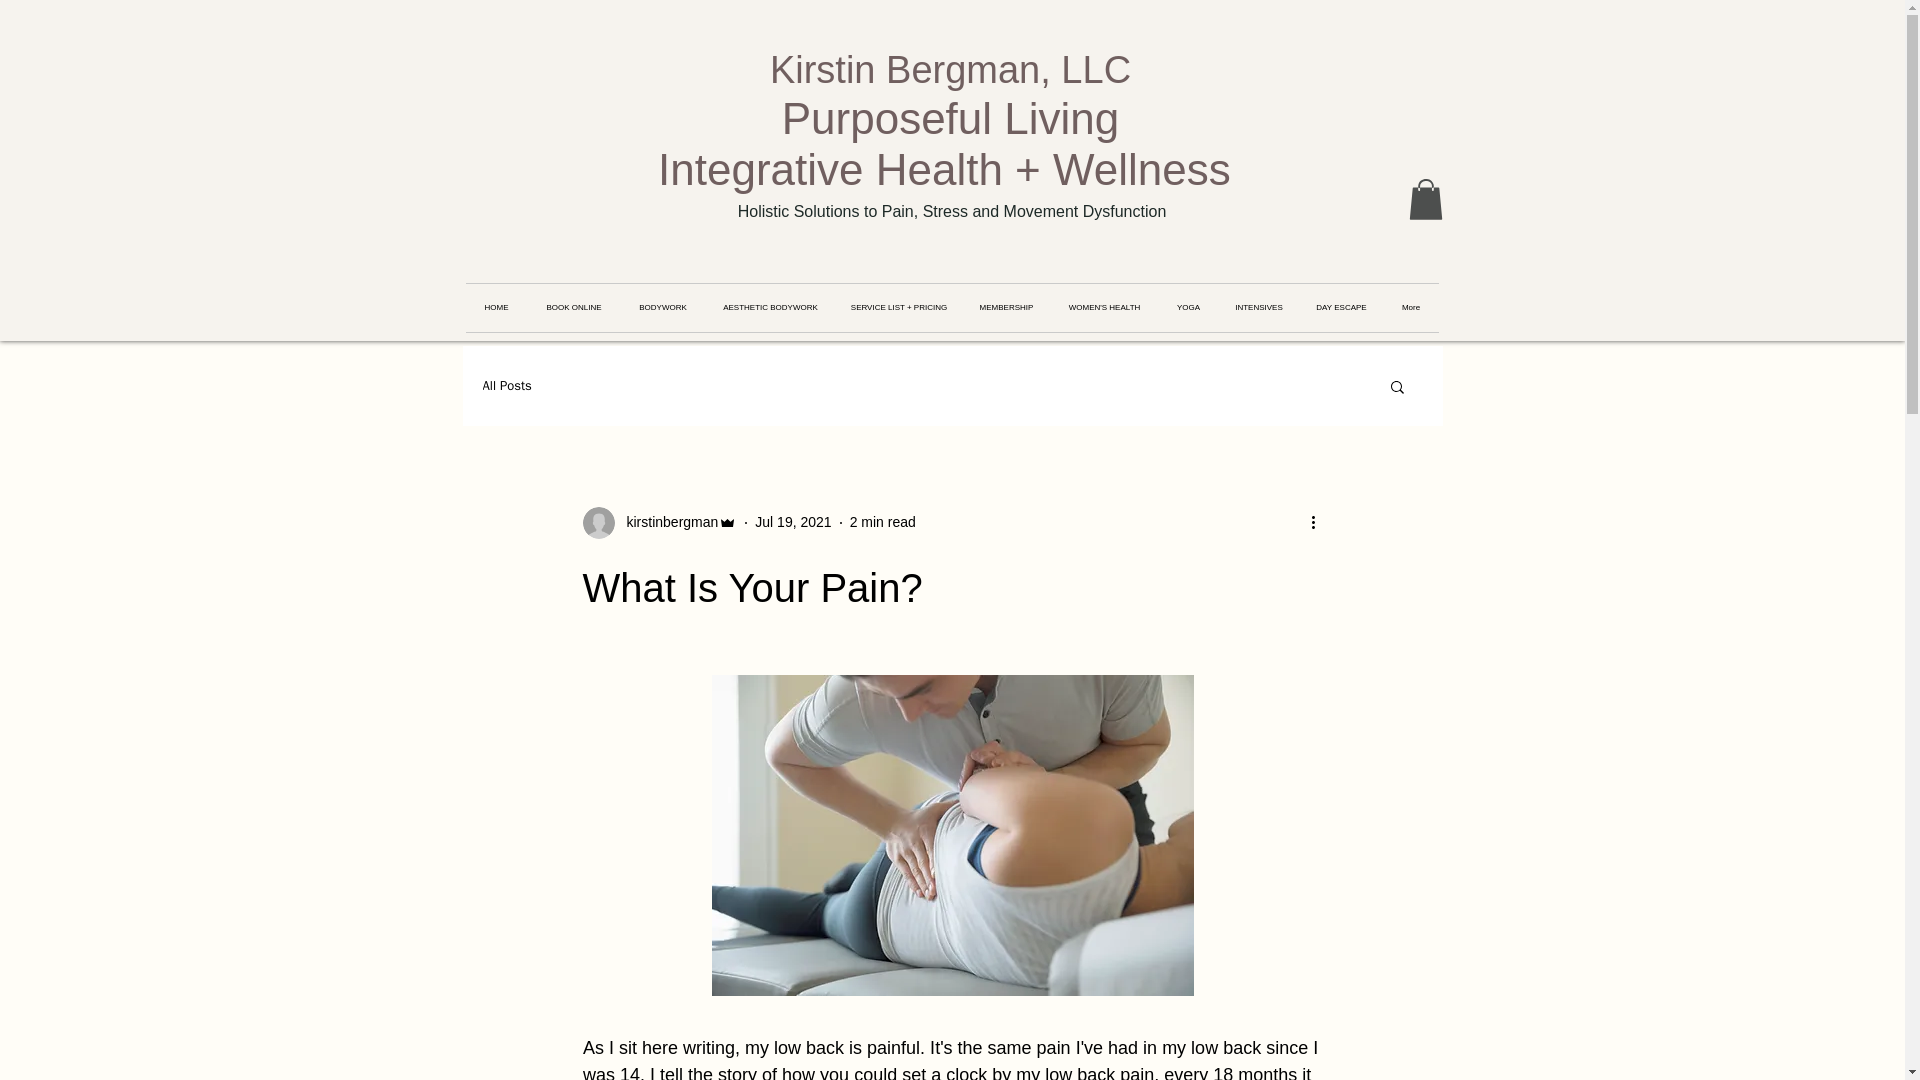 Image resolution: width=1920 pixels, height=1080 pixels. Describe the element at coordinates (1258, 308) in the screenshot. I see `INTENSIVES` at that location.